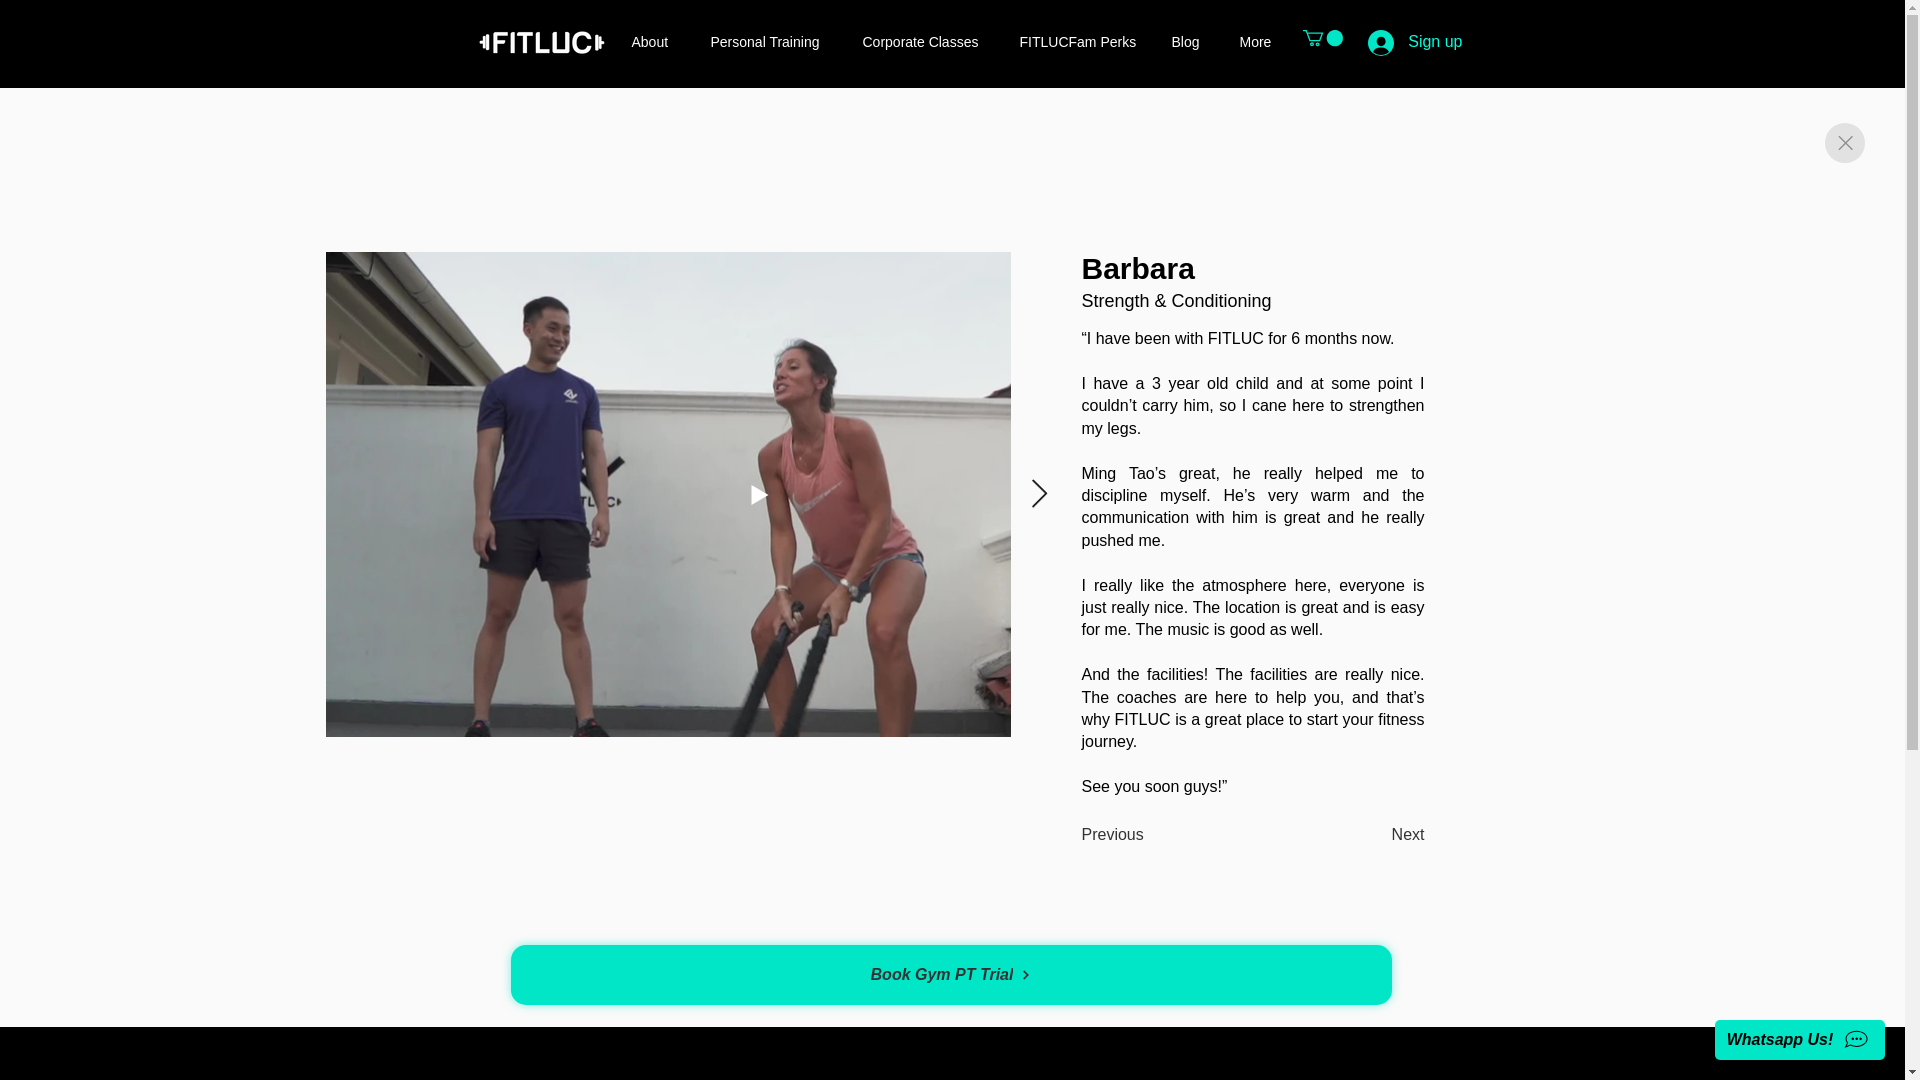  I want to click on Previous, so click(1113, 836).